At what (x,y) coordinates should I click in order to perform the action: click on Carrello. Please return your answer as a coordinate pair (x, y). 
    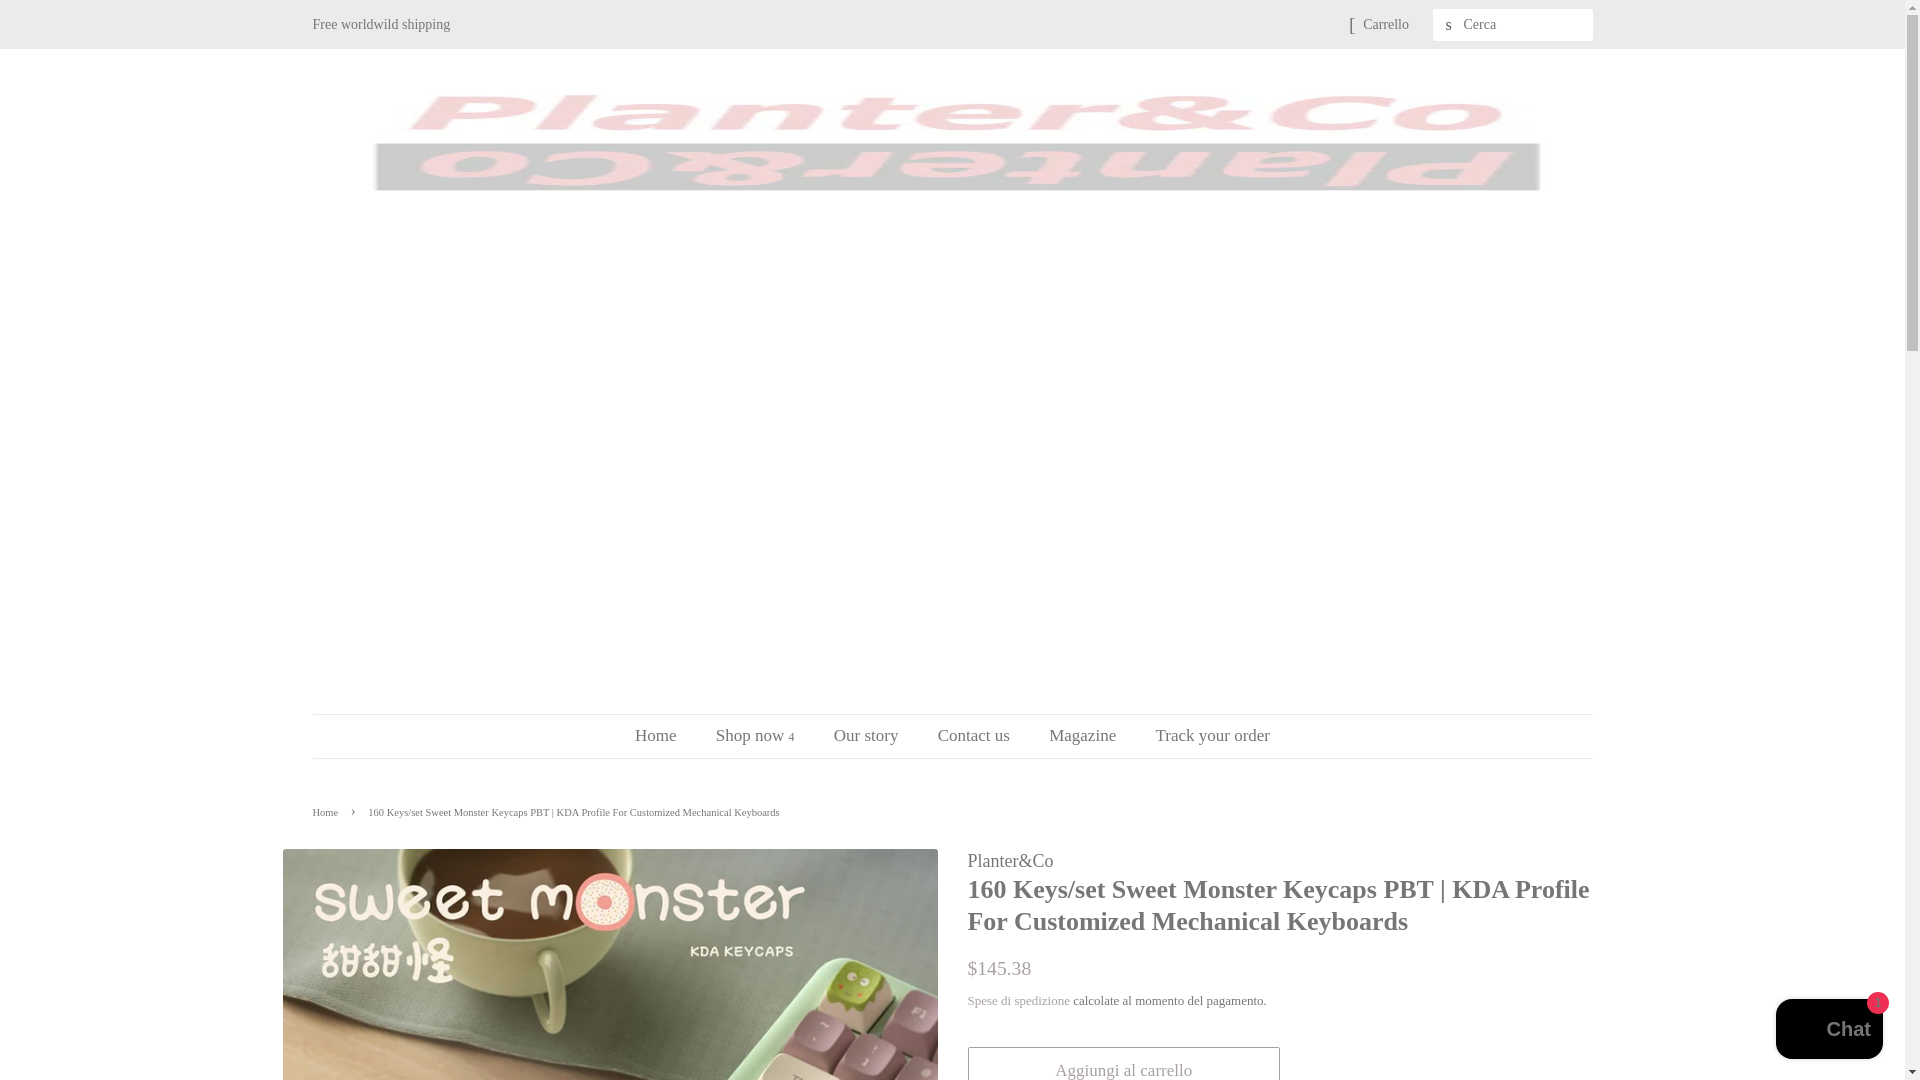
    Looking at the image, I should click on (1386, 24).